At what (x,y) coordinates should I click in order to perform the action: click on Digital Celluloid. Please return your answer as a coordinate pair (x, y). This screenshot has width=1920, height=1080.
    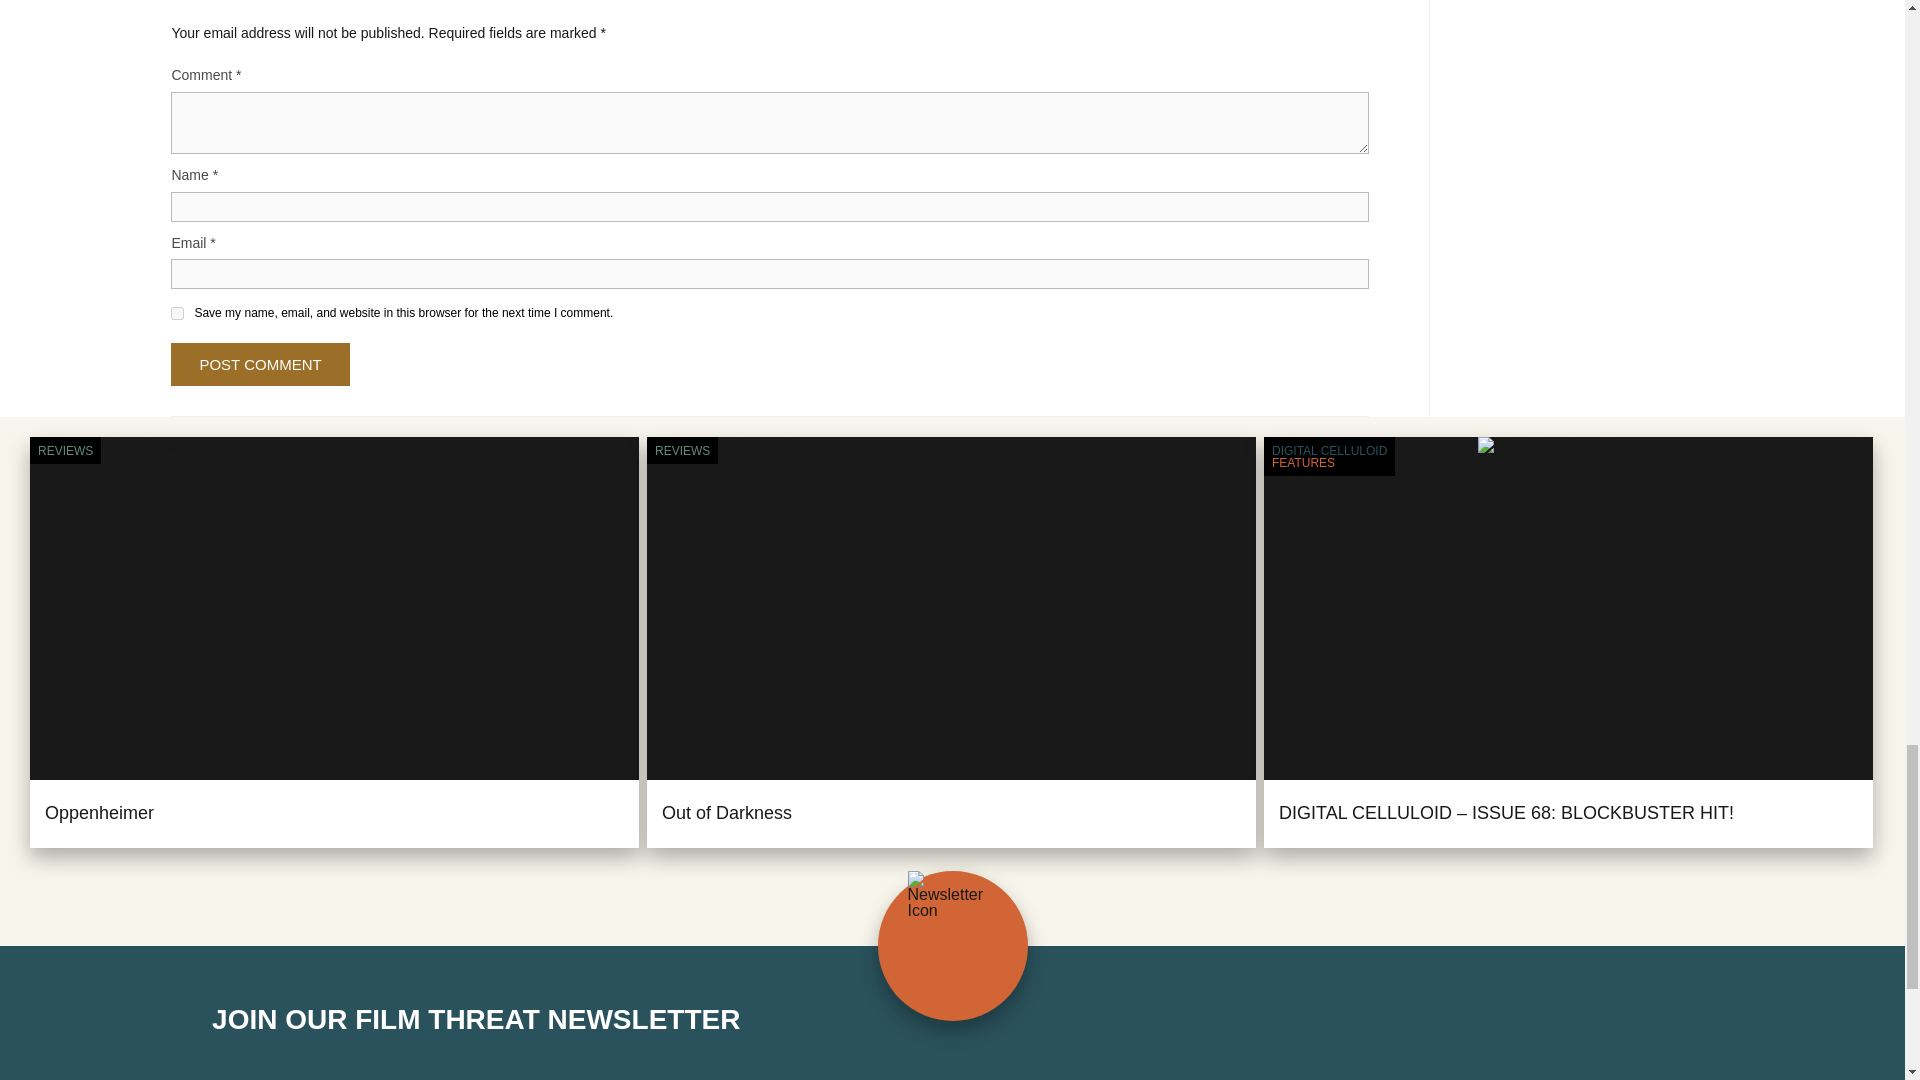
    Looking at the image, I should click on (1328, 450).